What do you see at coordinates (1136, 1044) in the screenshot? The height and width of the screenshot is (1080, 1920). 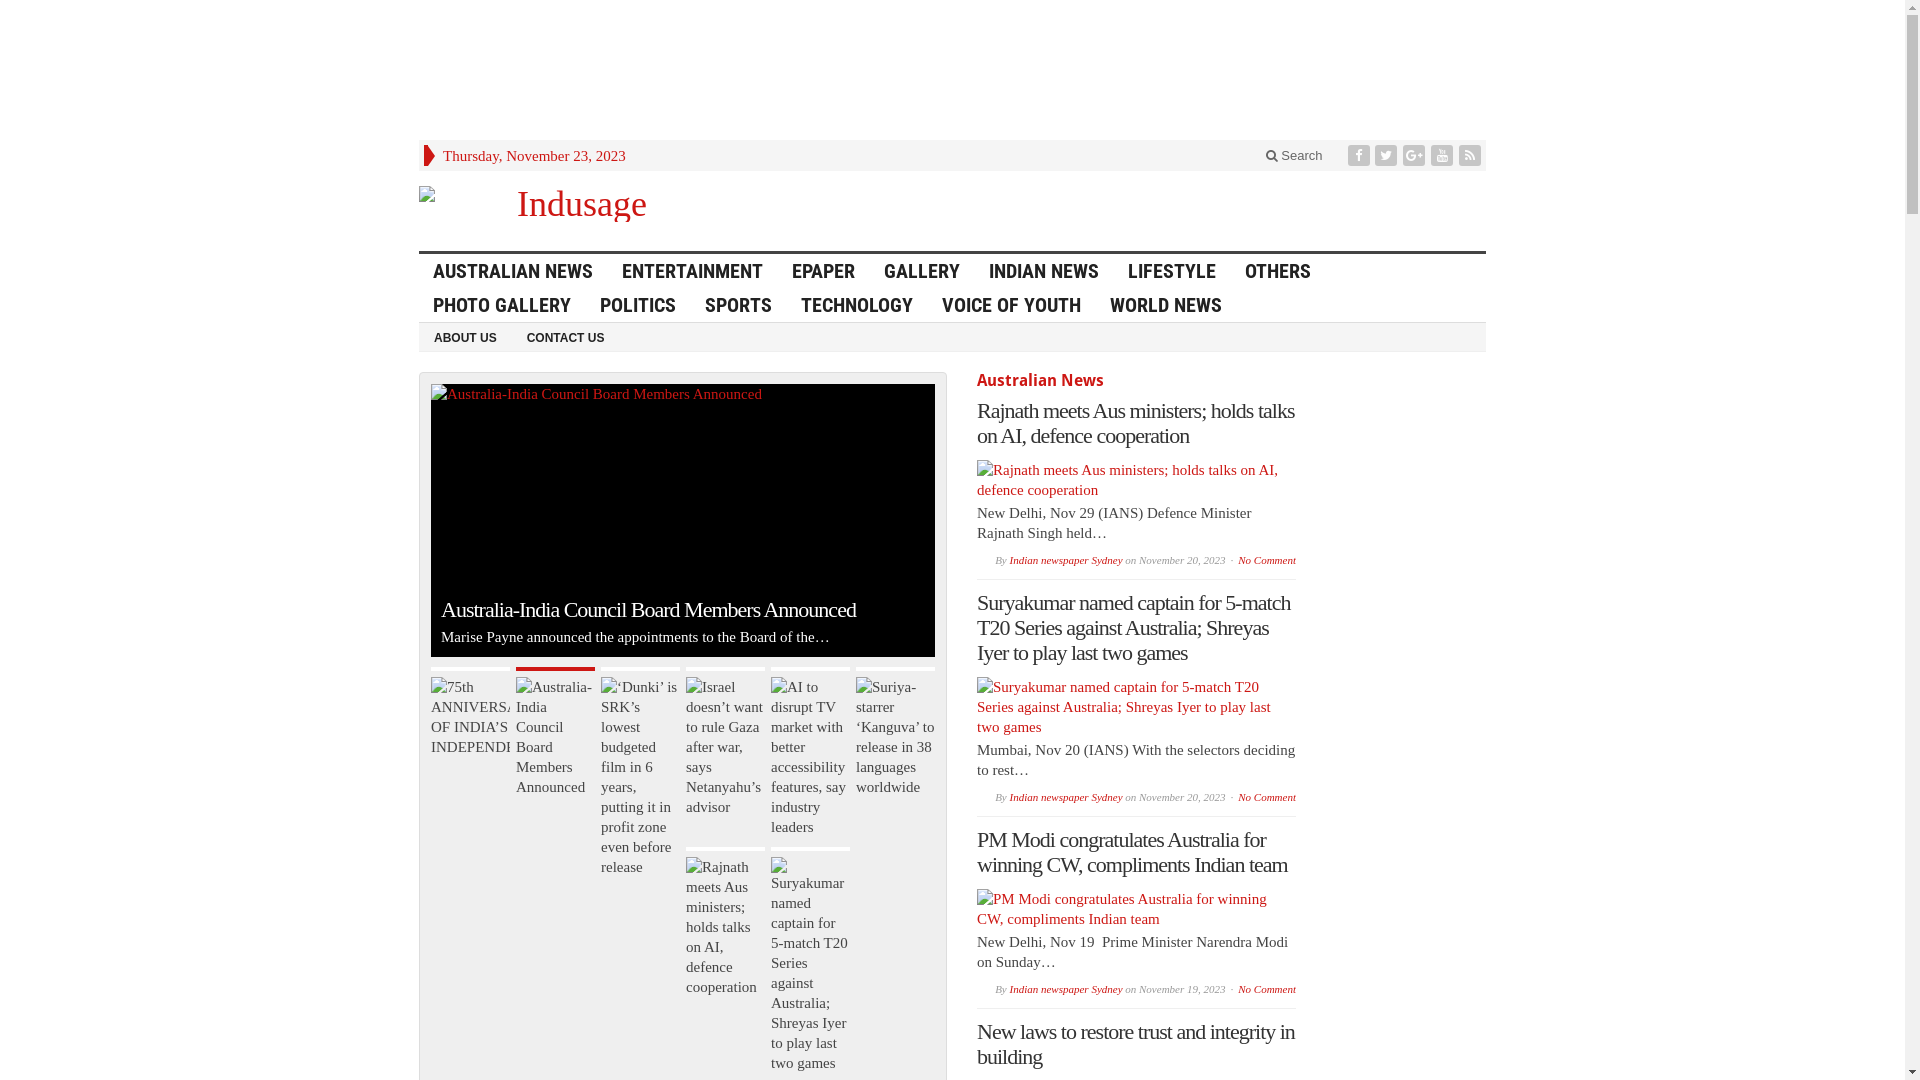 I see `New laws to restore trust and integrity in building` at bounding box center [1136, 1044].